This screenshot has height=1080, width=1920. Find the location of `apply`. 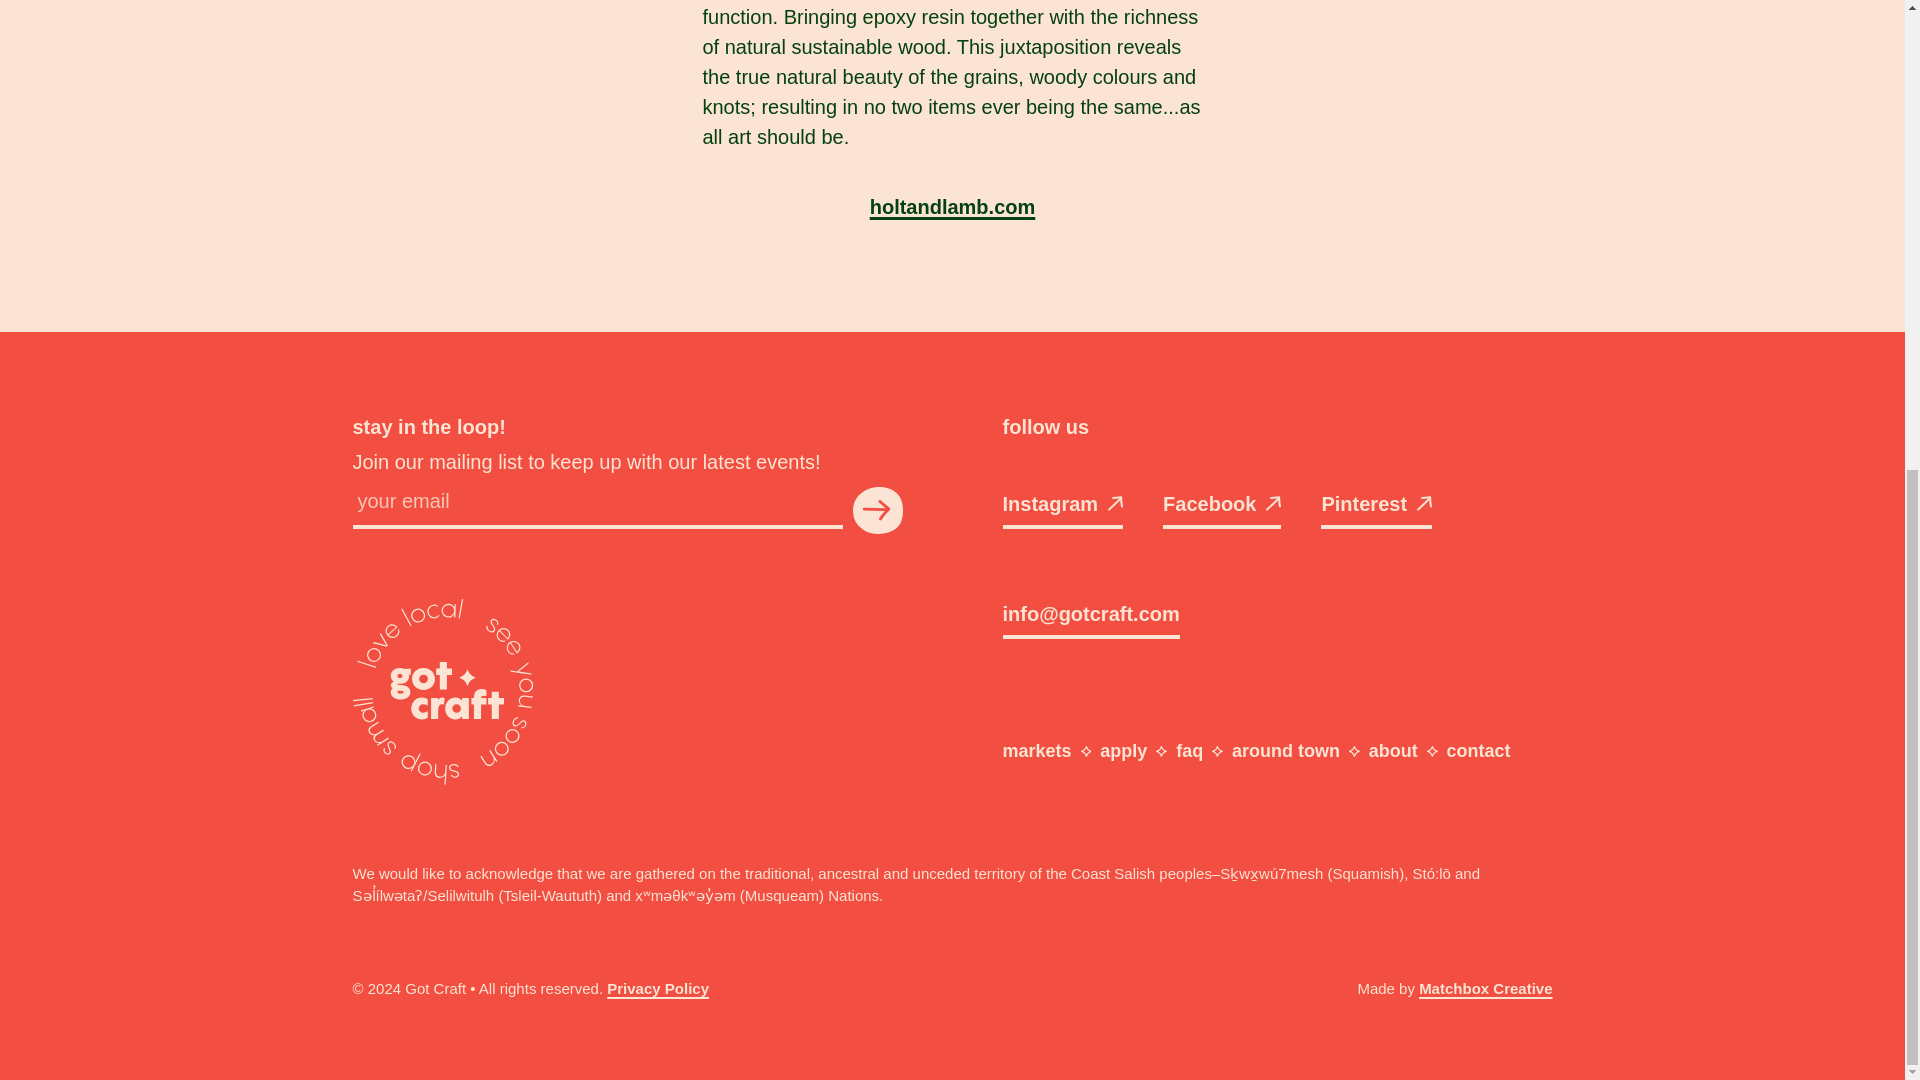

apply is located at coordinates (1123, 750).